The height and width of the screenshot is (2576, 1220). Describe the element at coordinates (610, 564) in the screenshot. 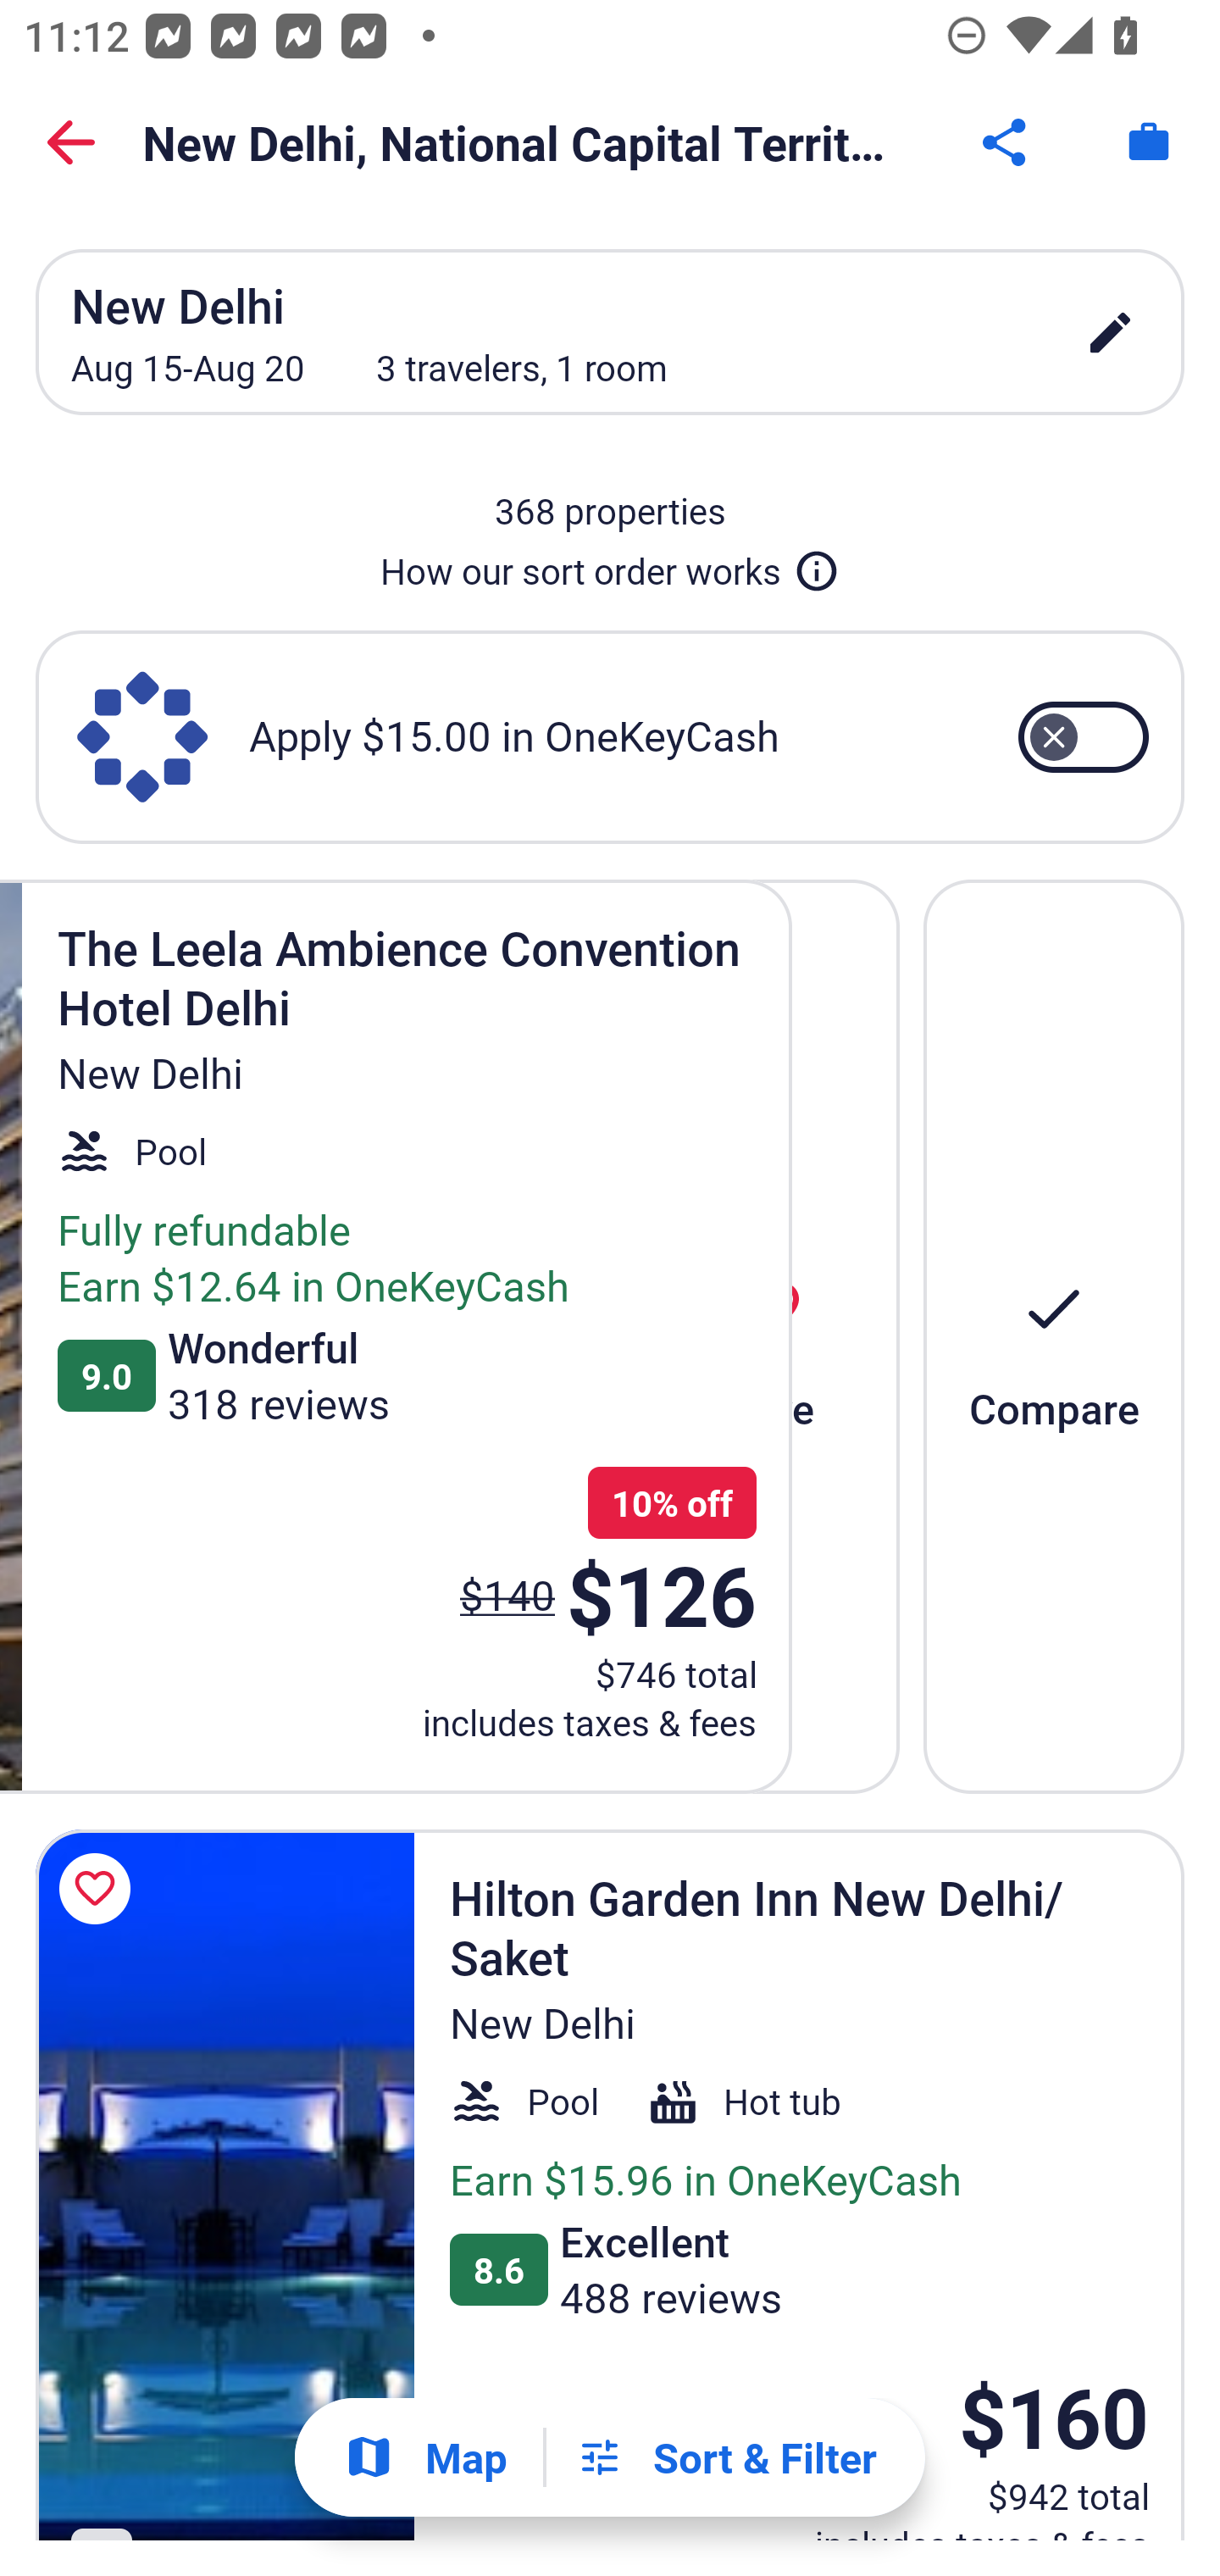

I see `How our sort order works` at that location.